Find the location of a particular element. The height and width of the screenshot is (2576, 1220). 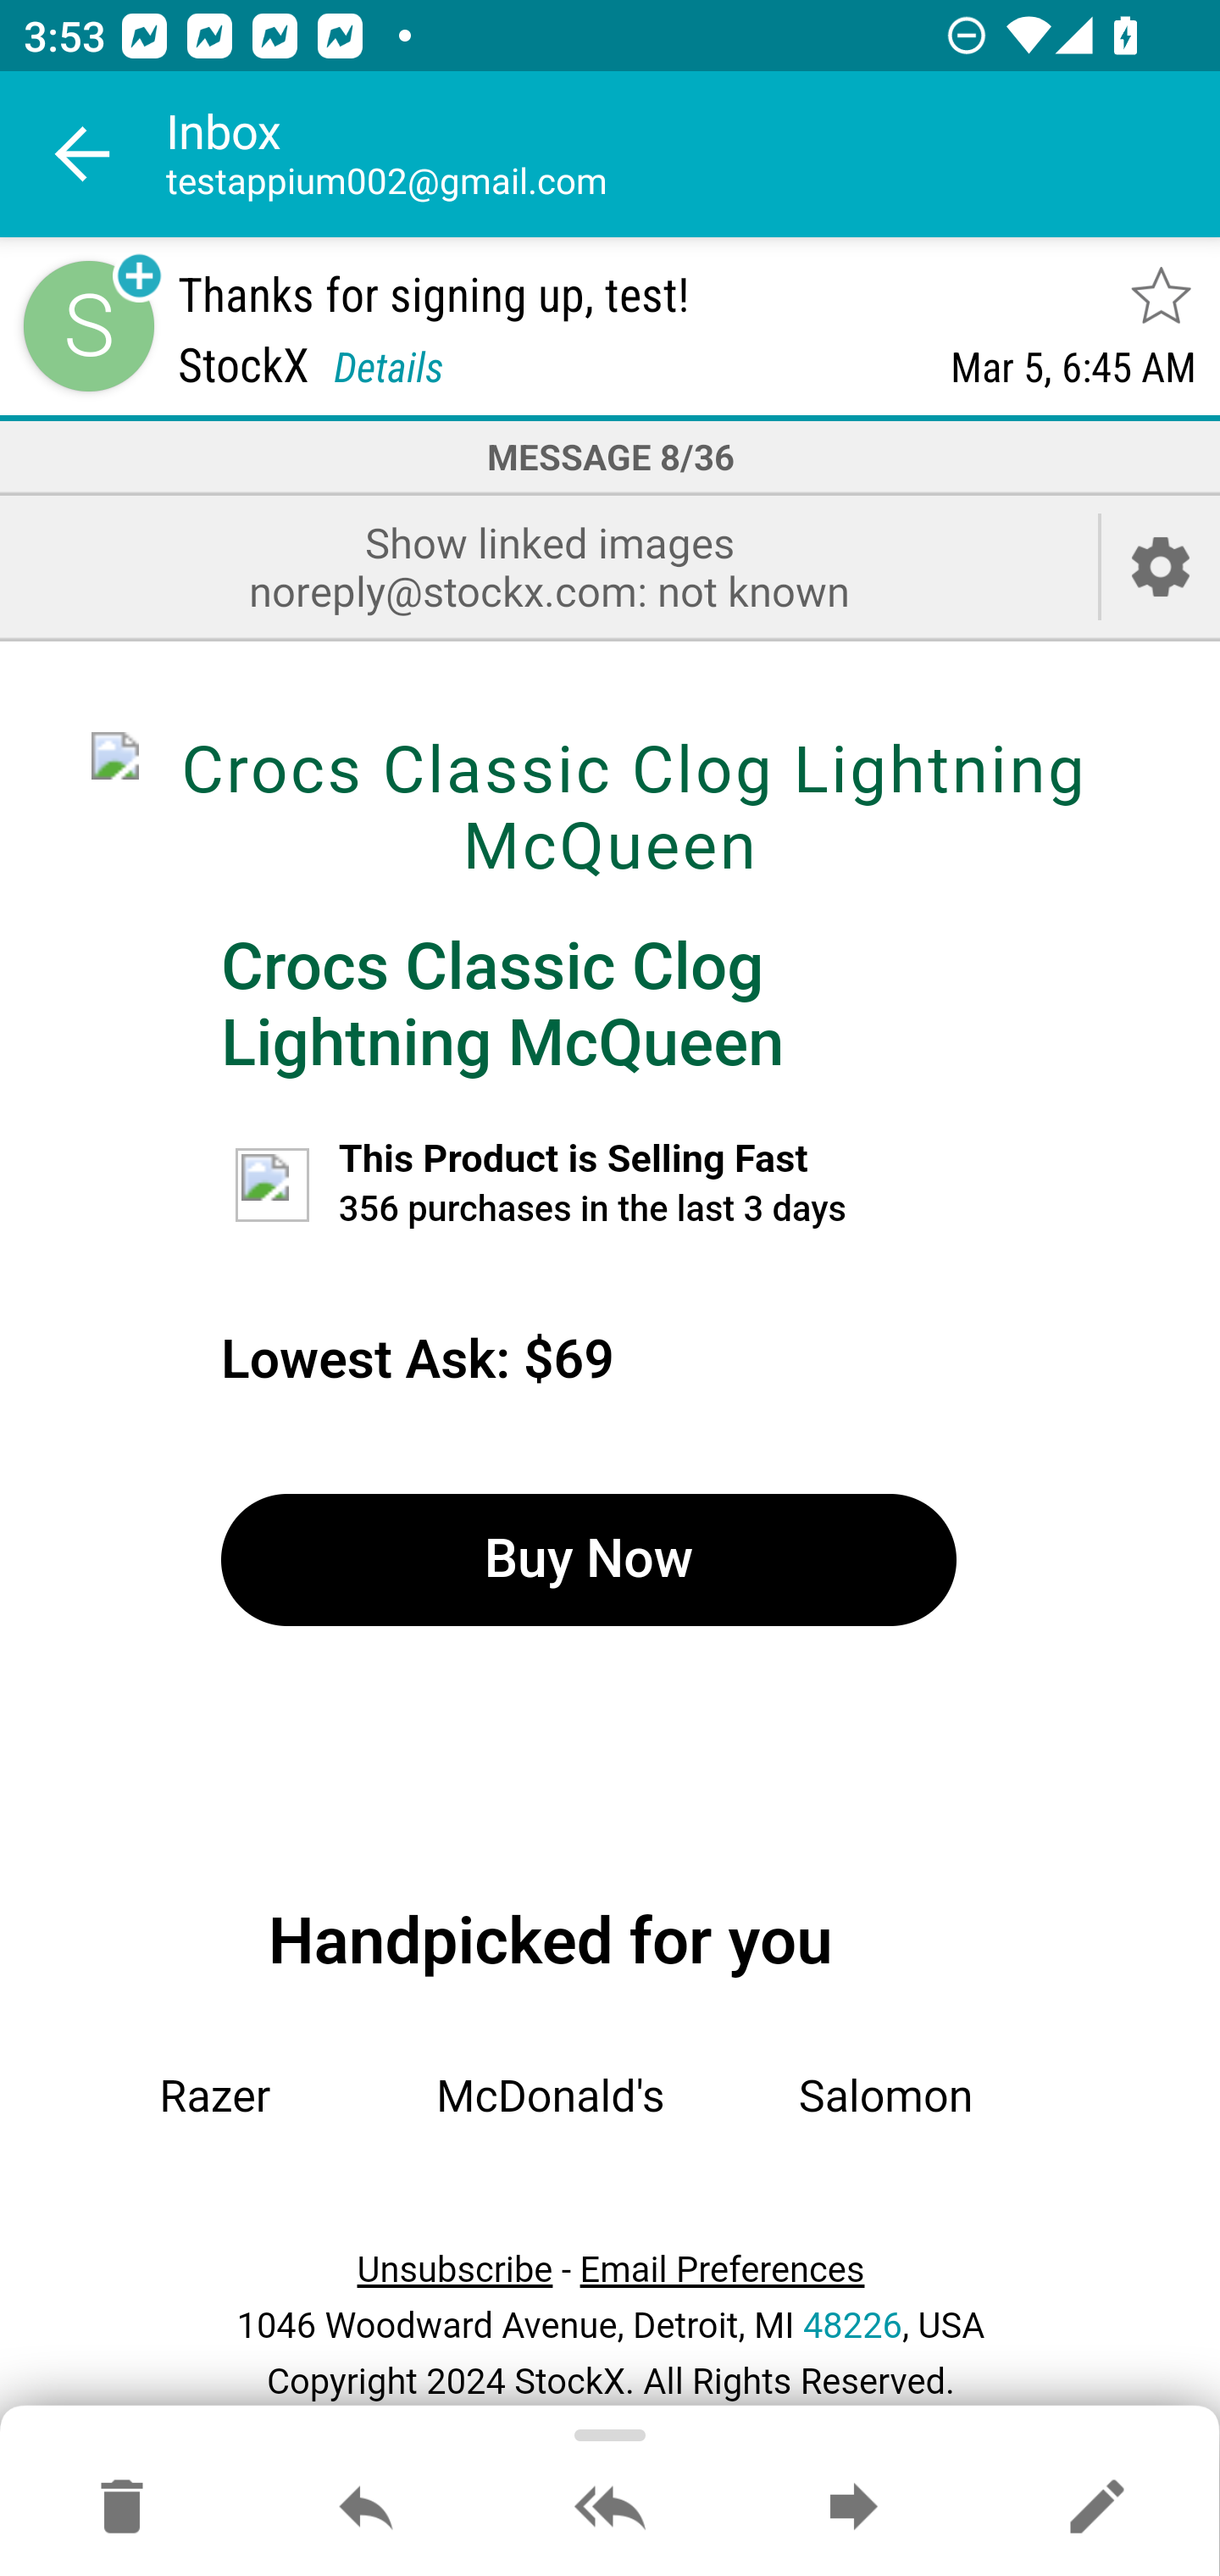

Email Preferences is located at coordinates (722, 2270).